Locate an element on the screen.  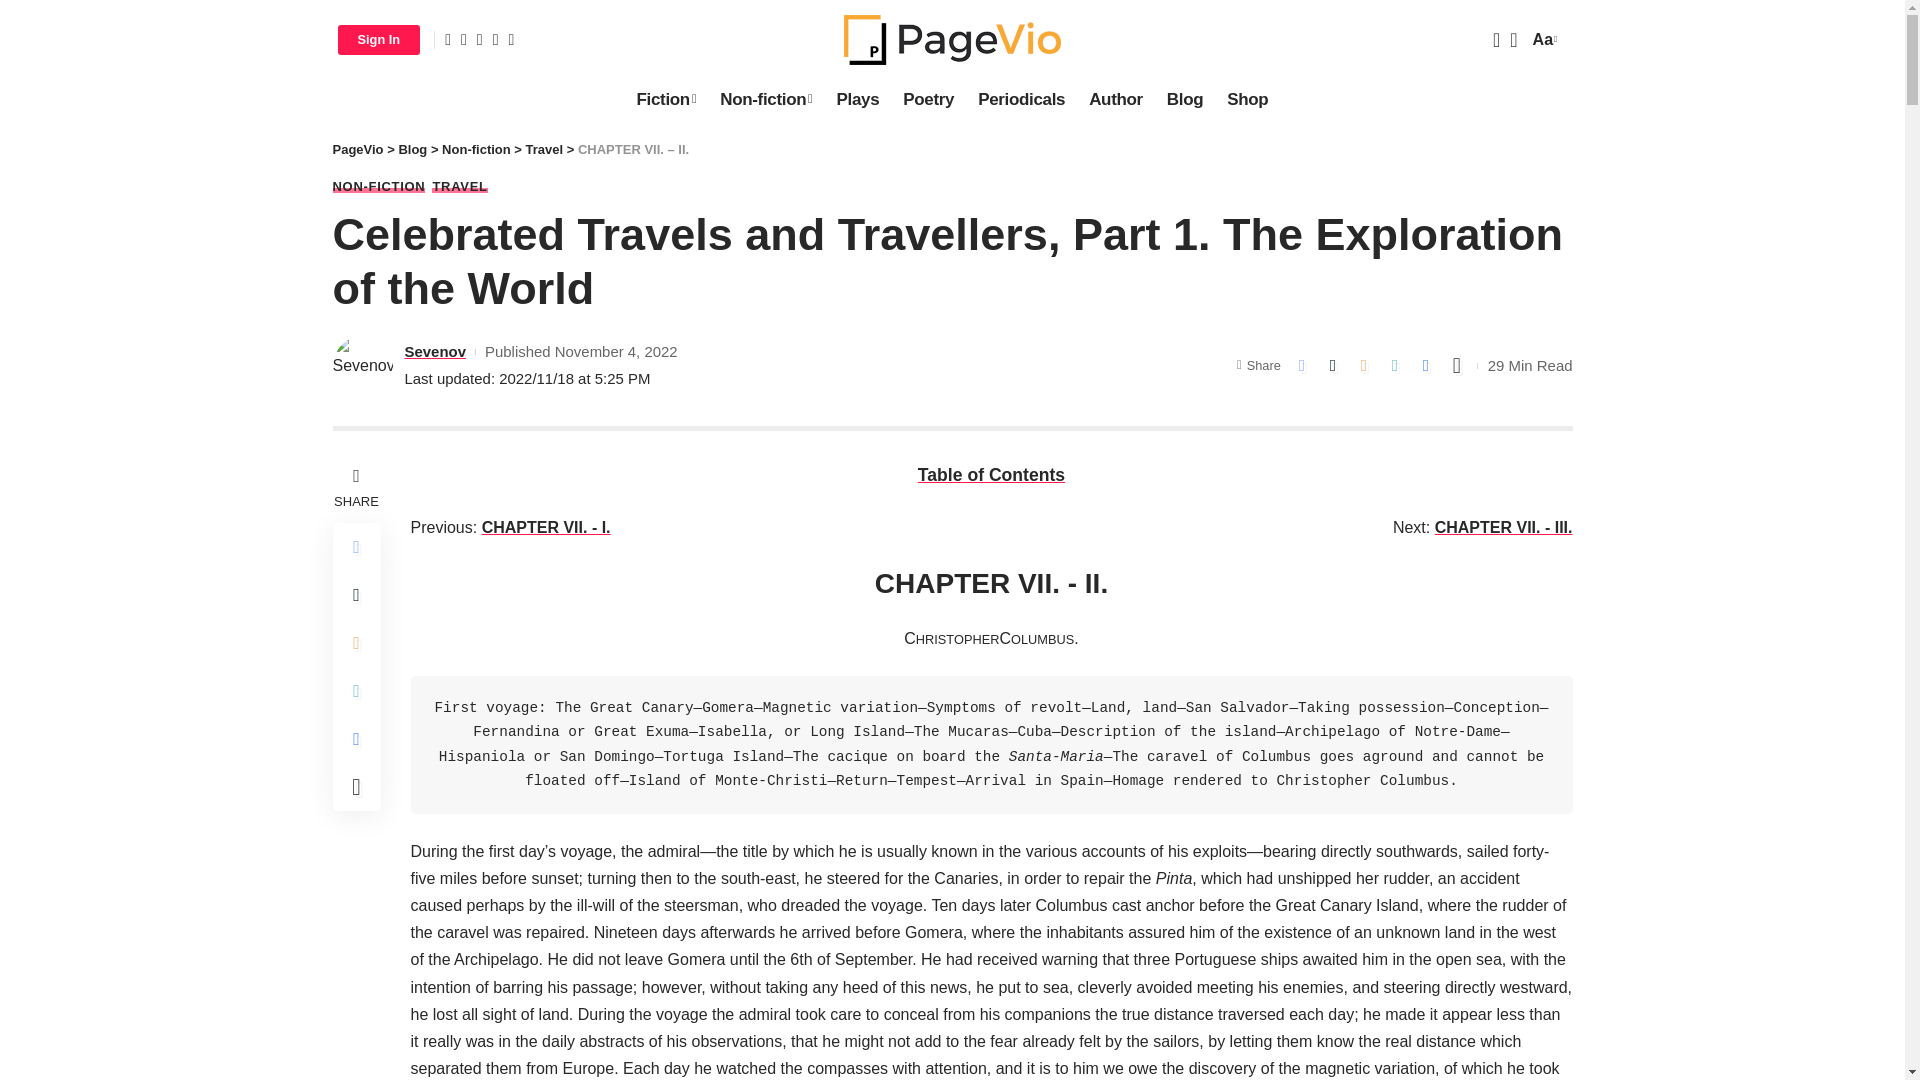
Blog is located at coordinates (1185, 99).